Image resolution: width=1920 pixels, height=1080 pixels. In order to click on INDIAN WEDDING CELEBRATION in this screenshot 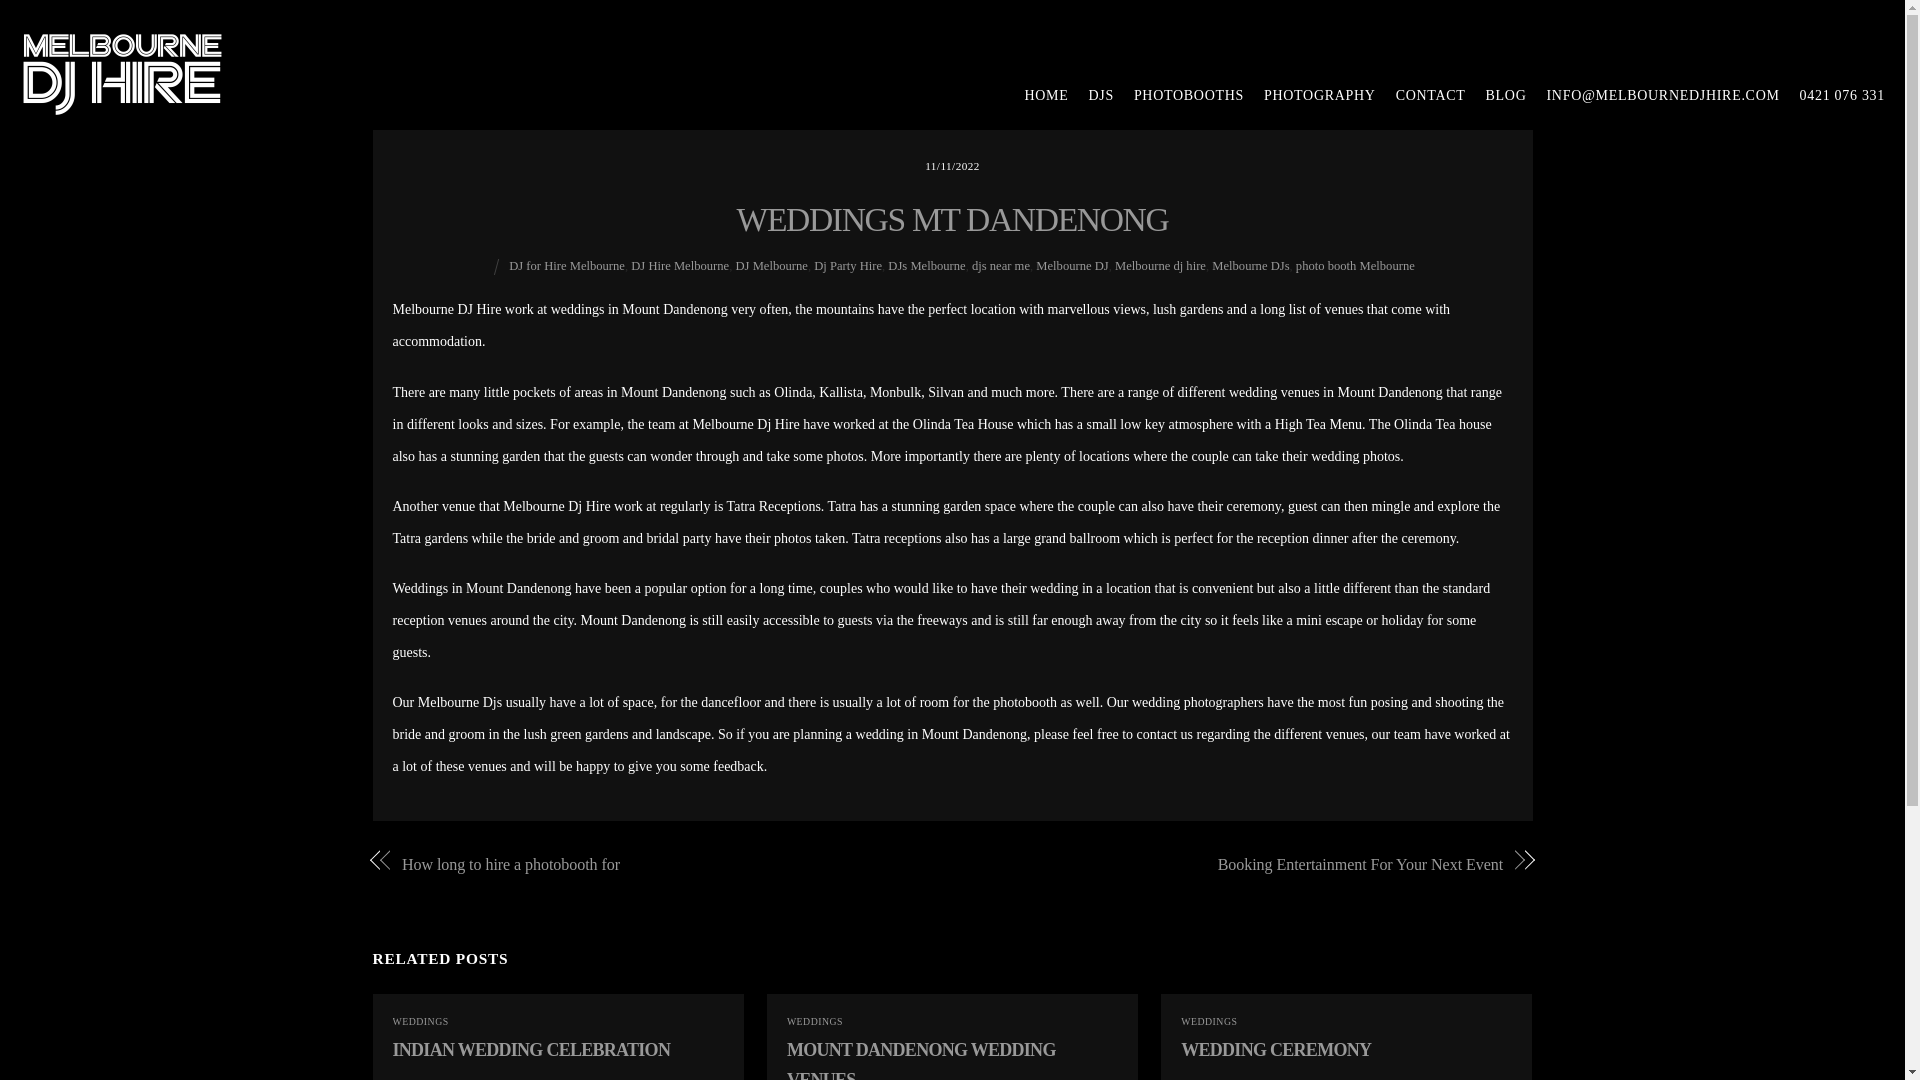, I will do `click(530, 1050)`.